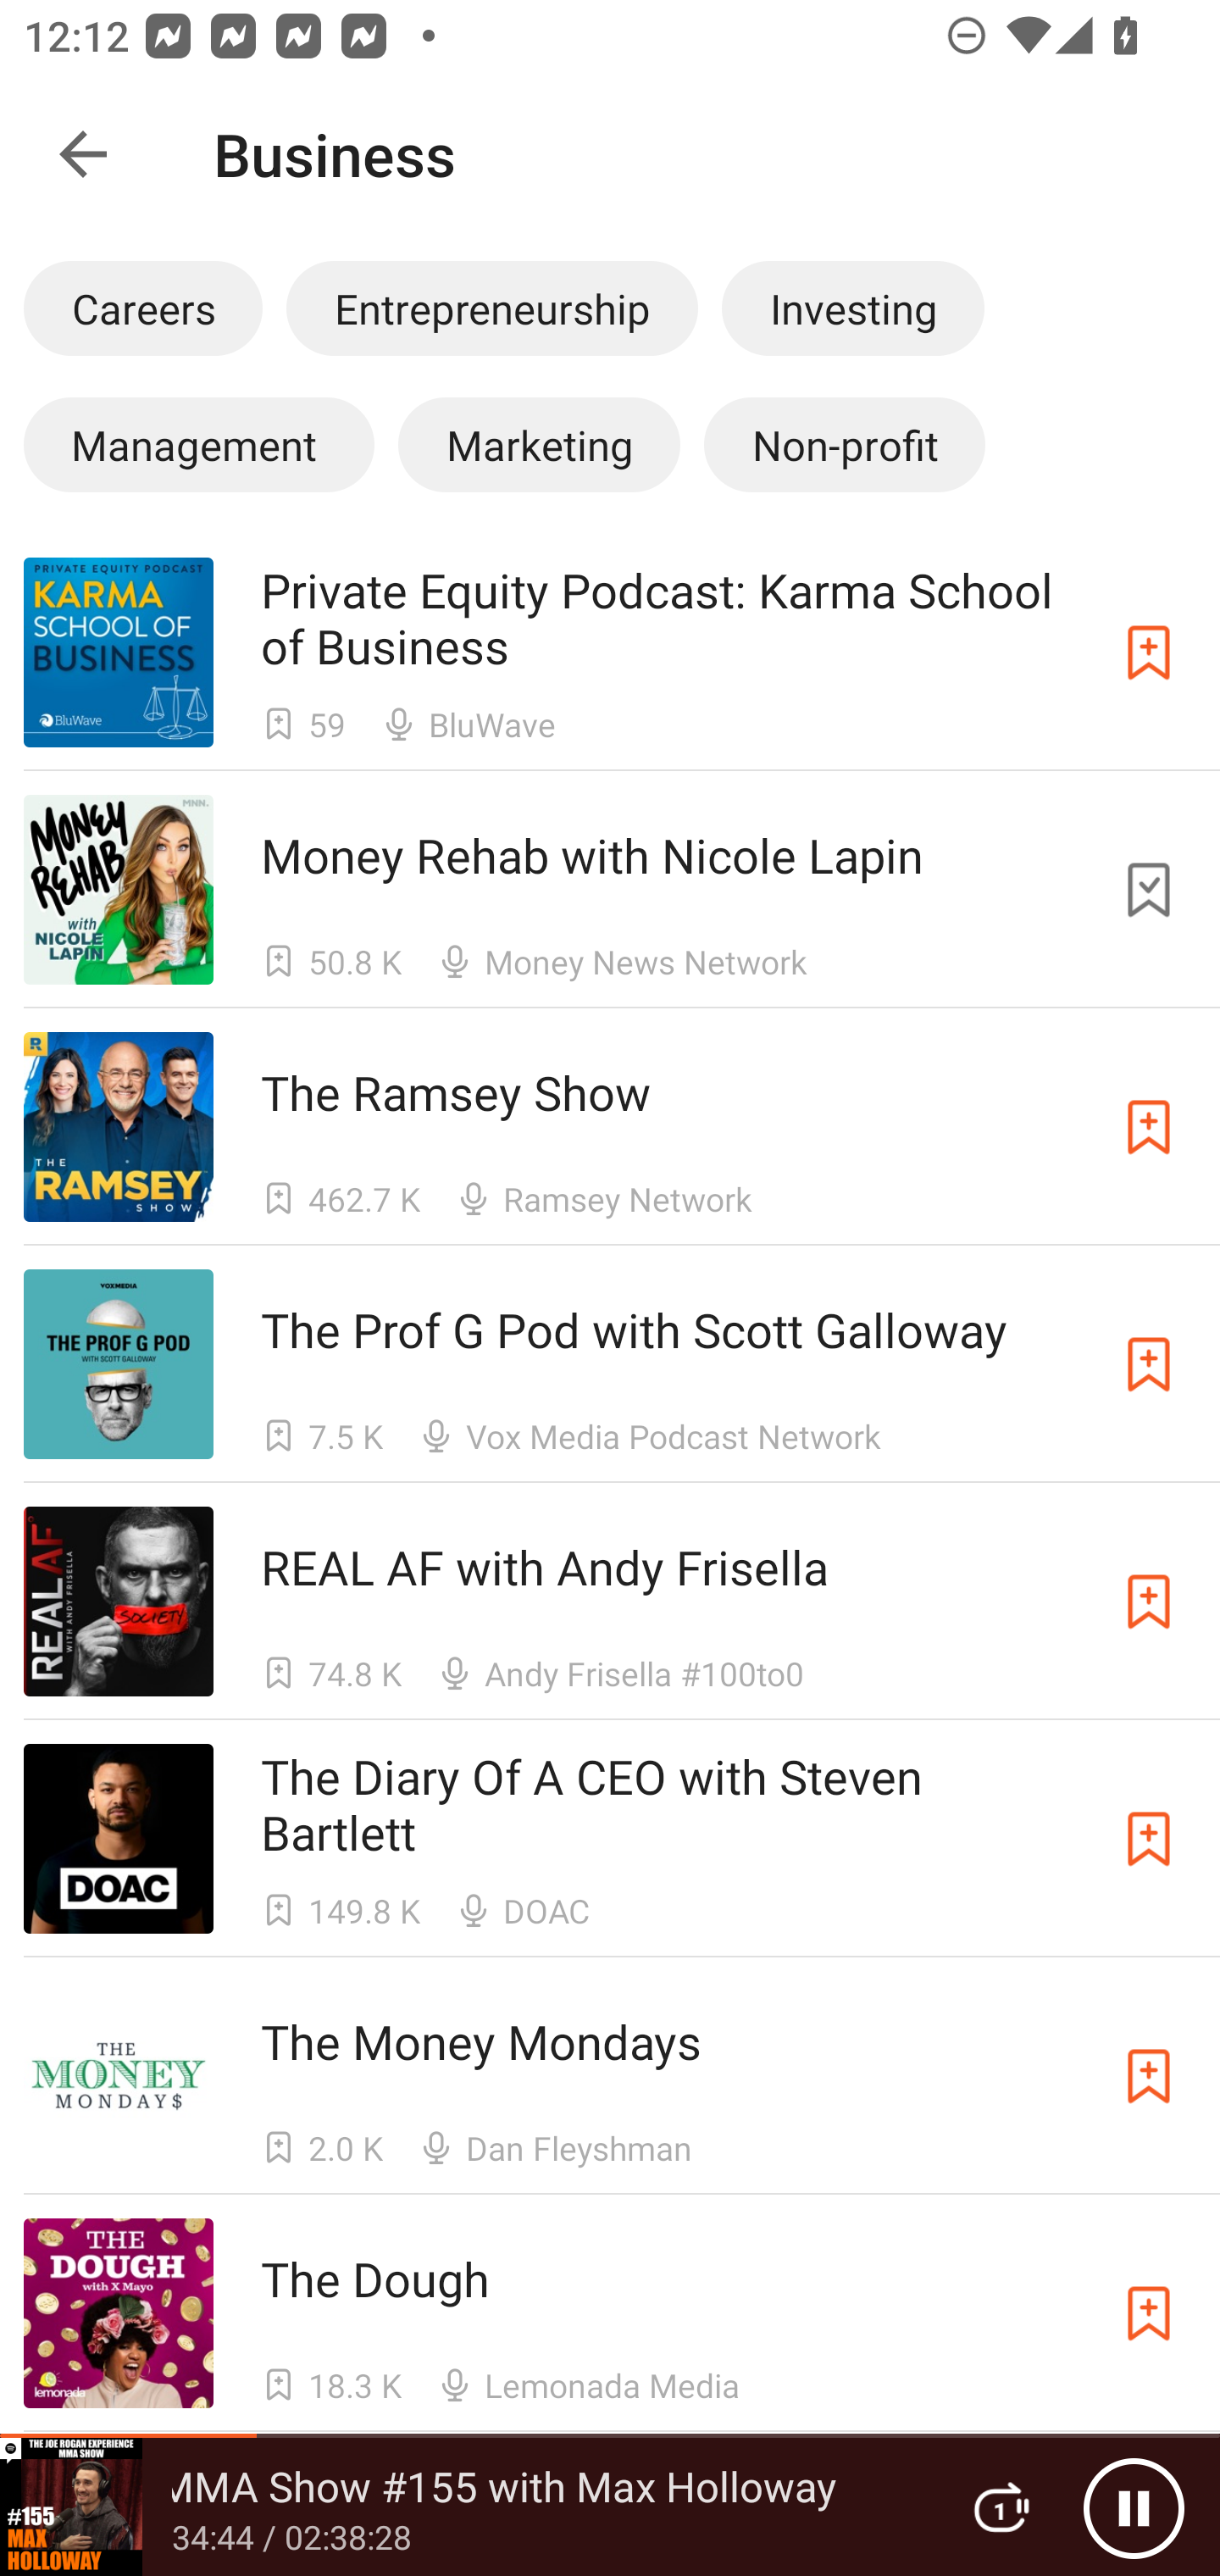  What do you see at coordinates (1149, 2076) in the screenshot?
I see `Subscribe` at bounding box center [1149, 2076].